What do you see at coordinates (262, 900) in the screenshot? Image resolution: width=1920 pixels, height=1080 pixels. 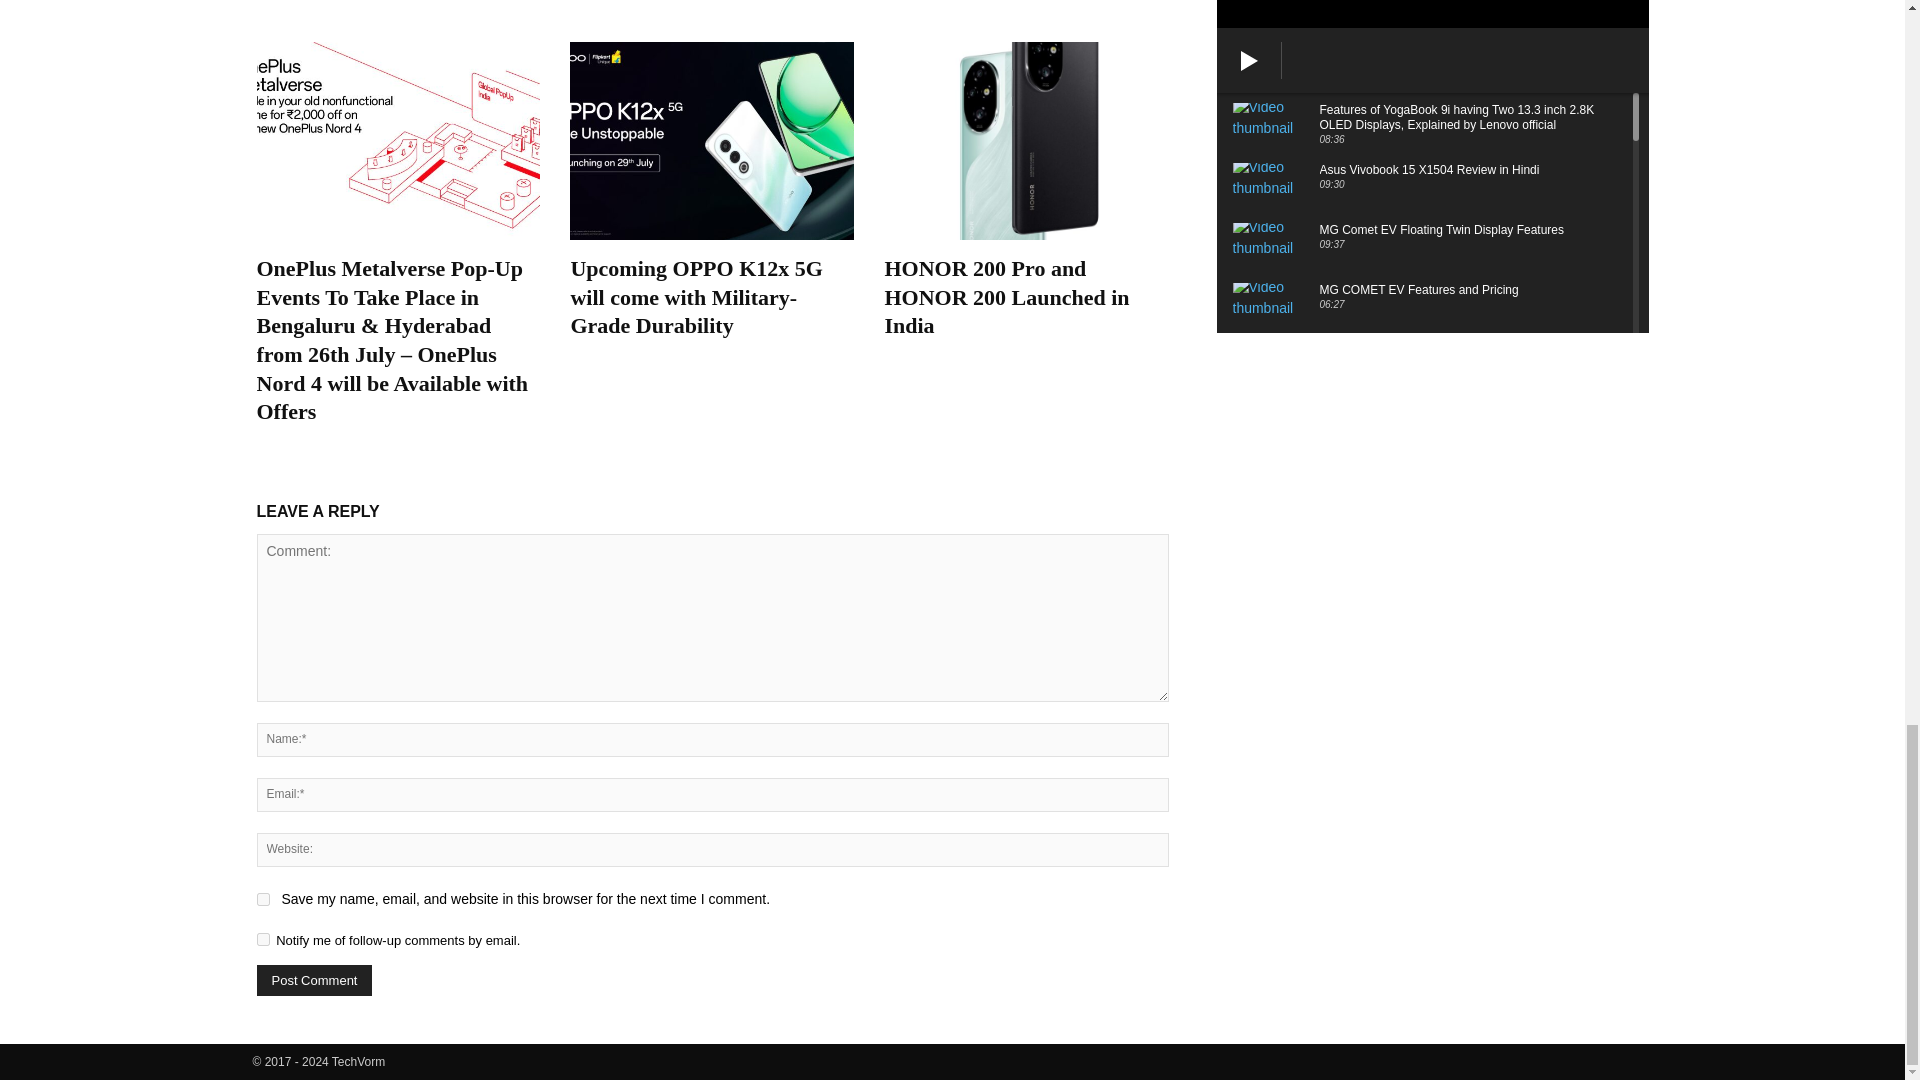 I see `yes` at bounding box center [262, 900].